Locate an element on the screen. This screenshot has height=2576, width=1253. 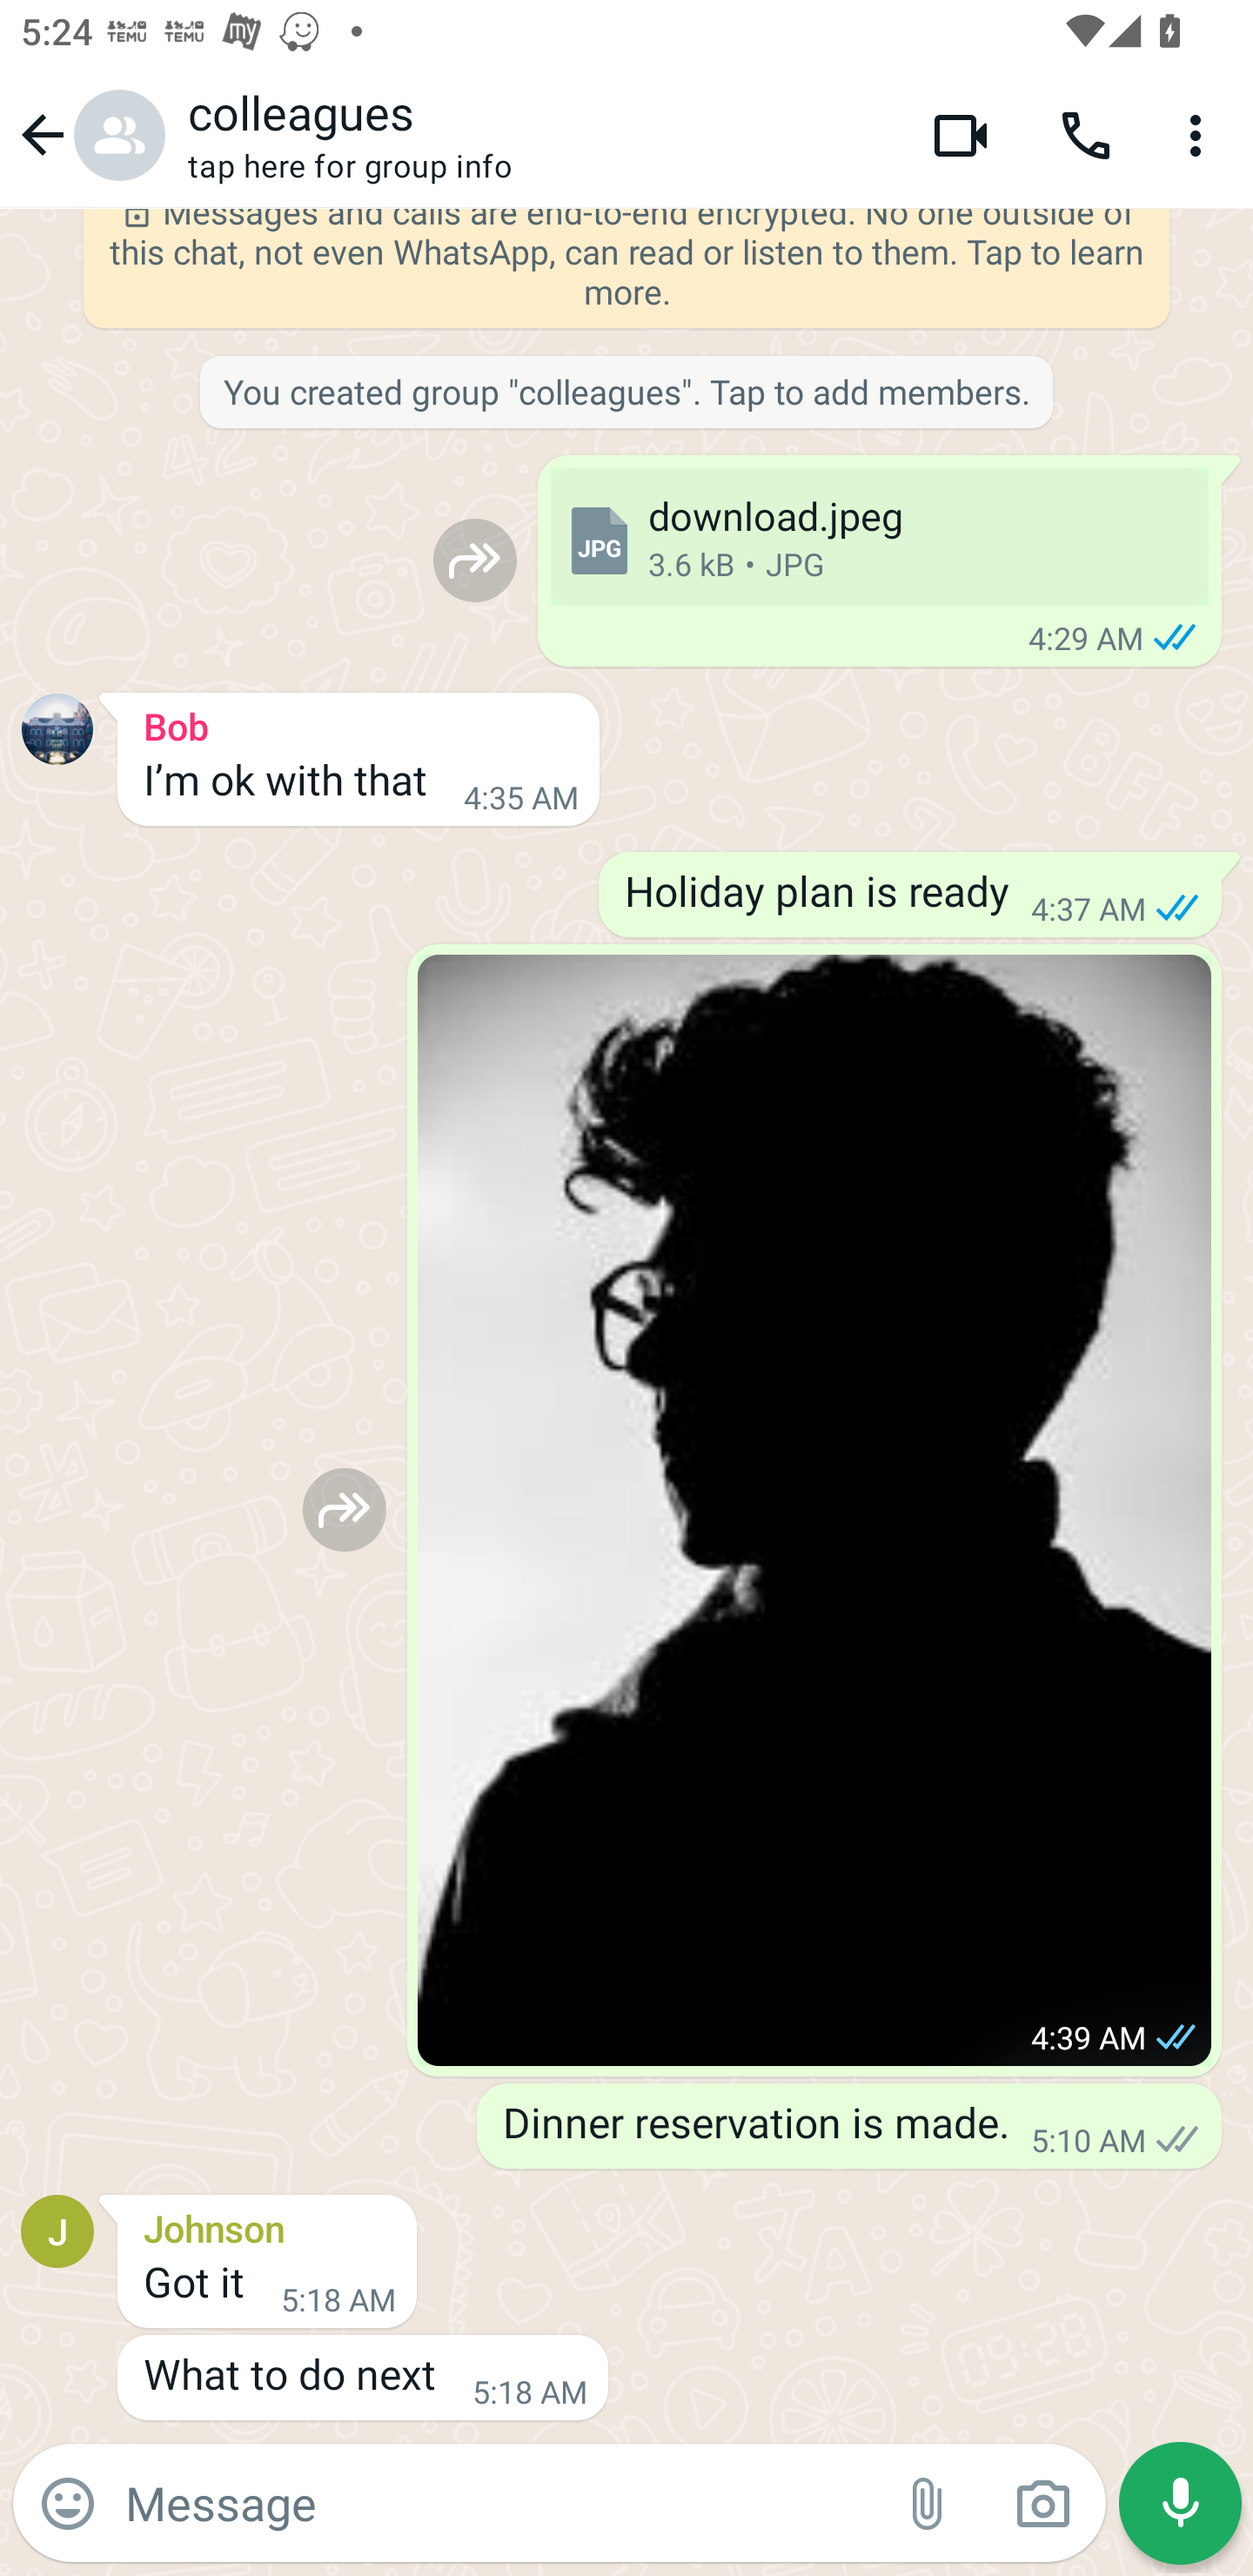
Message is located at coordinates (498, 2502).